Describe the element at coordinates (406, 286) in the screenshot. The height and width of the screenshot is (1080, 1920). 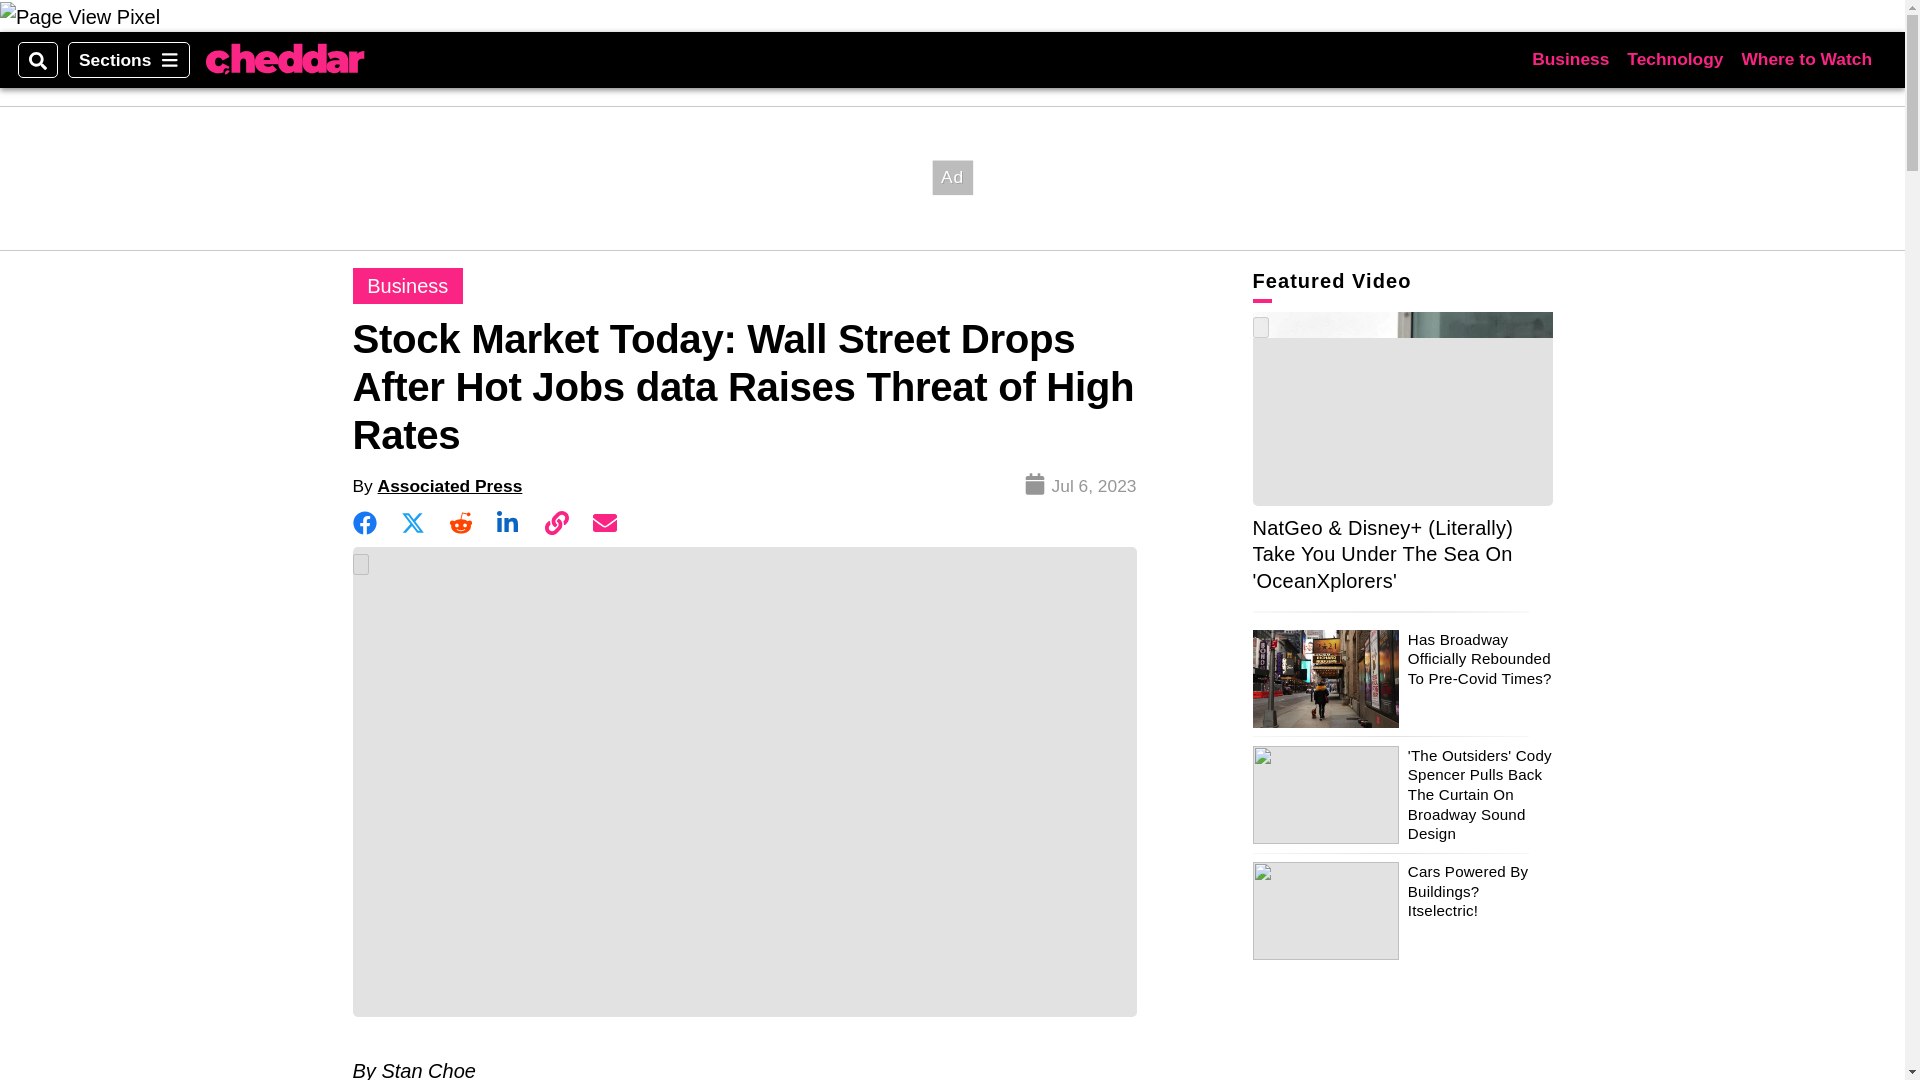
I see `Business` at that location.